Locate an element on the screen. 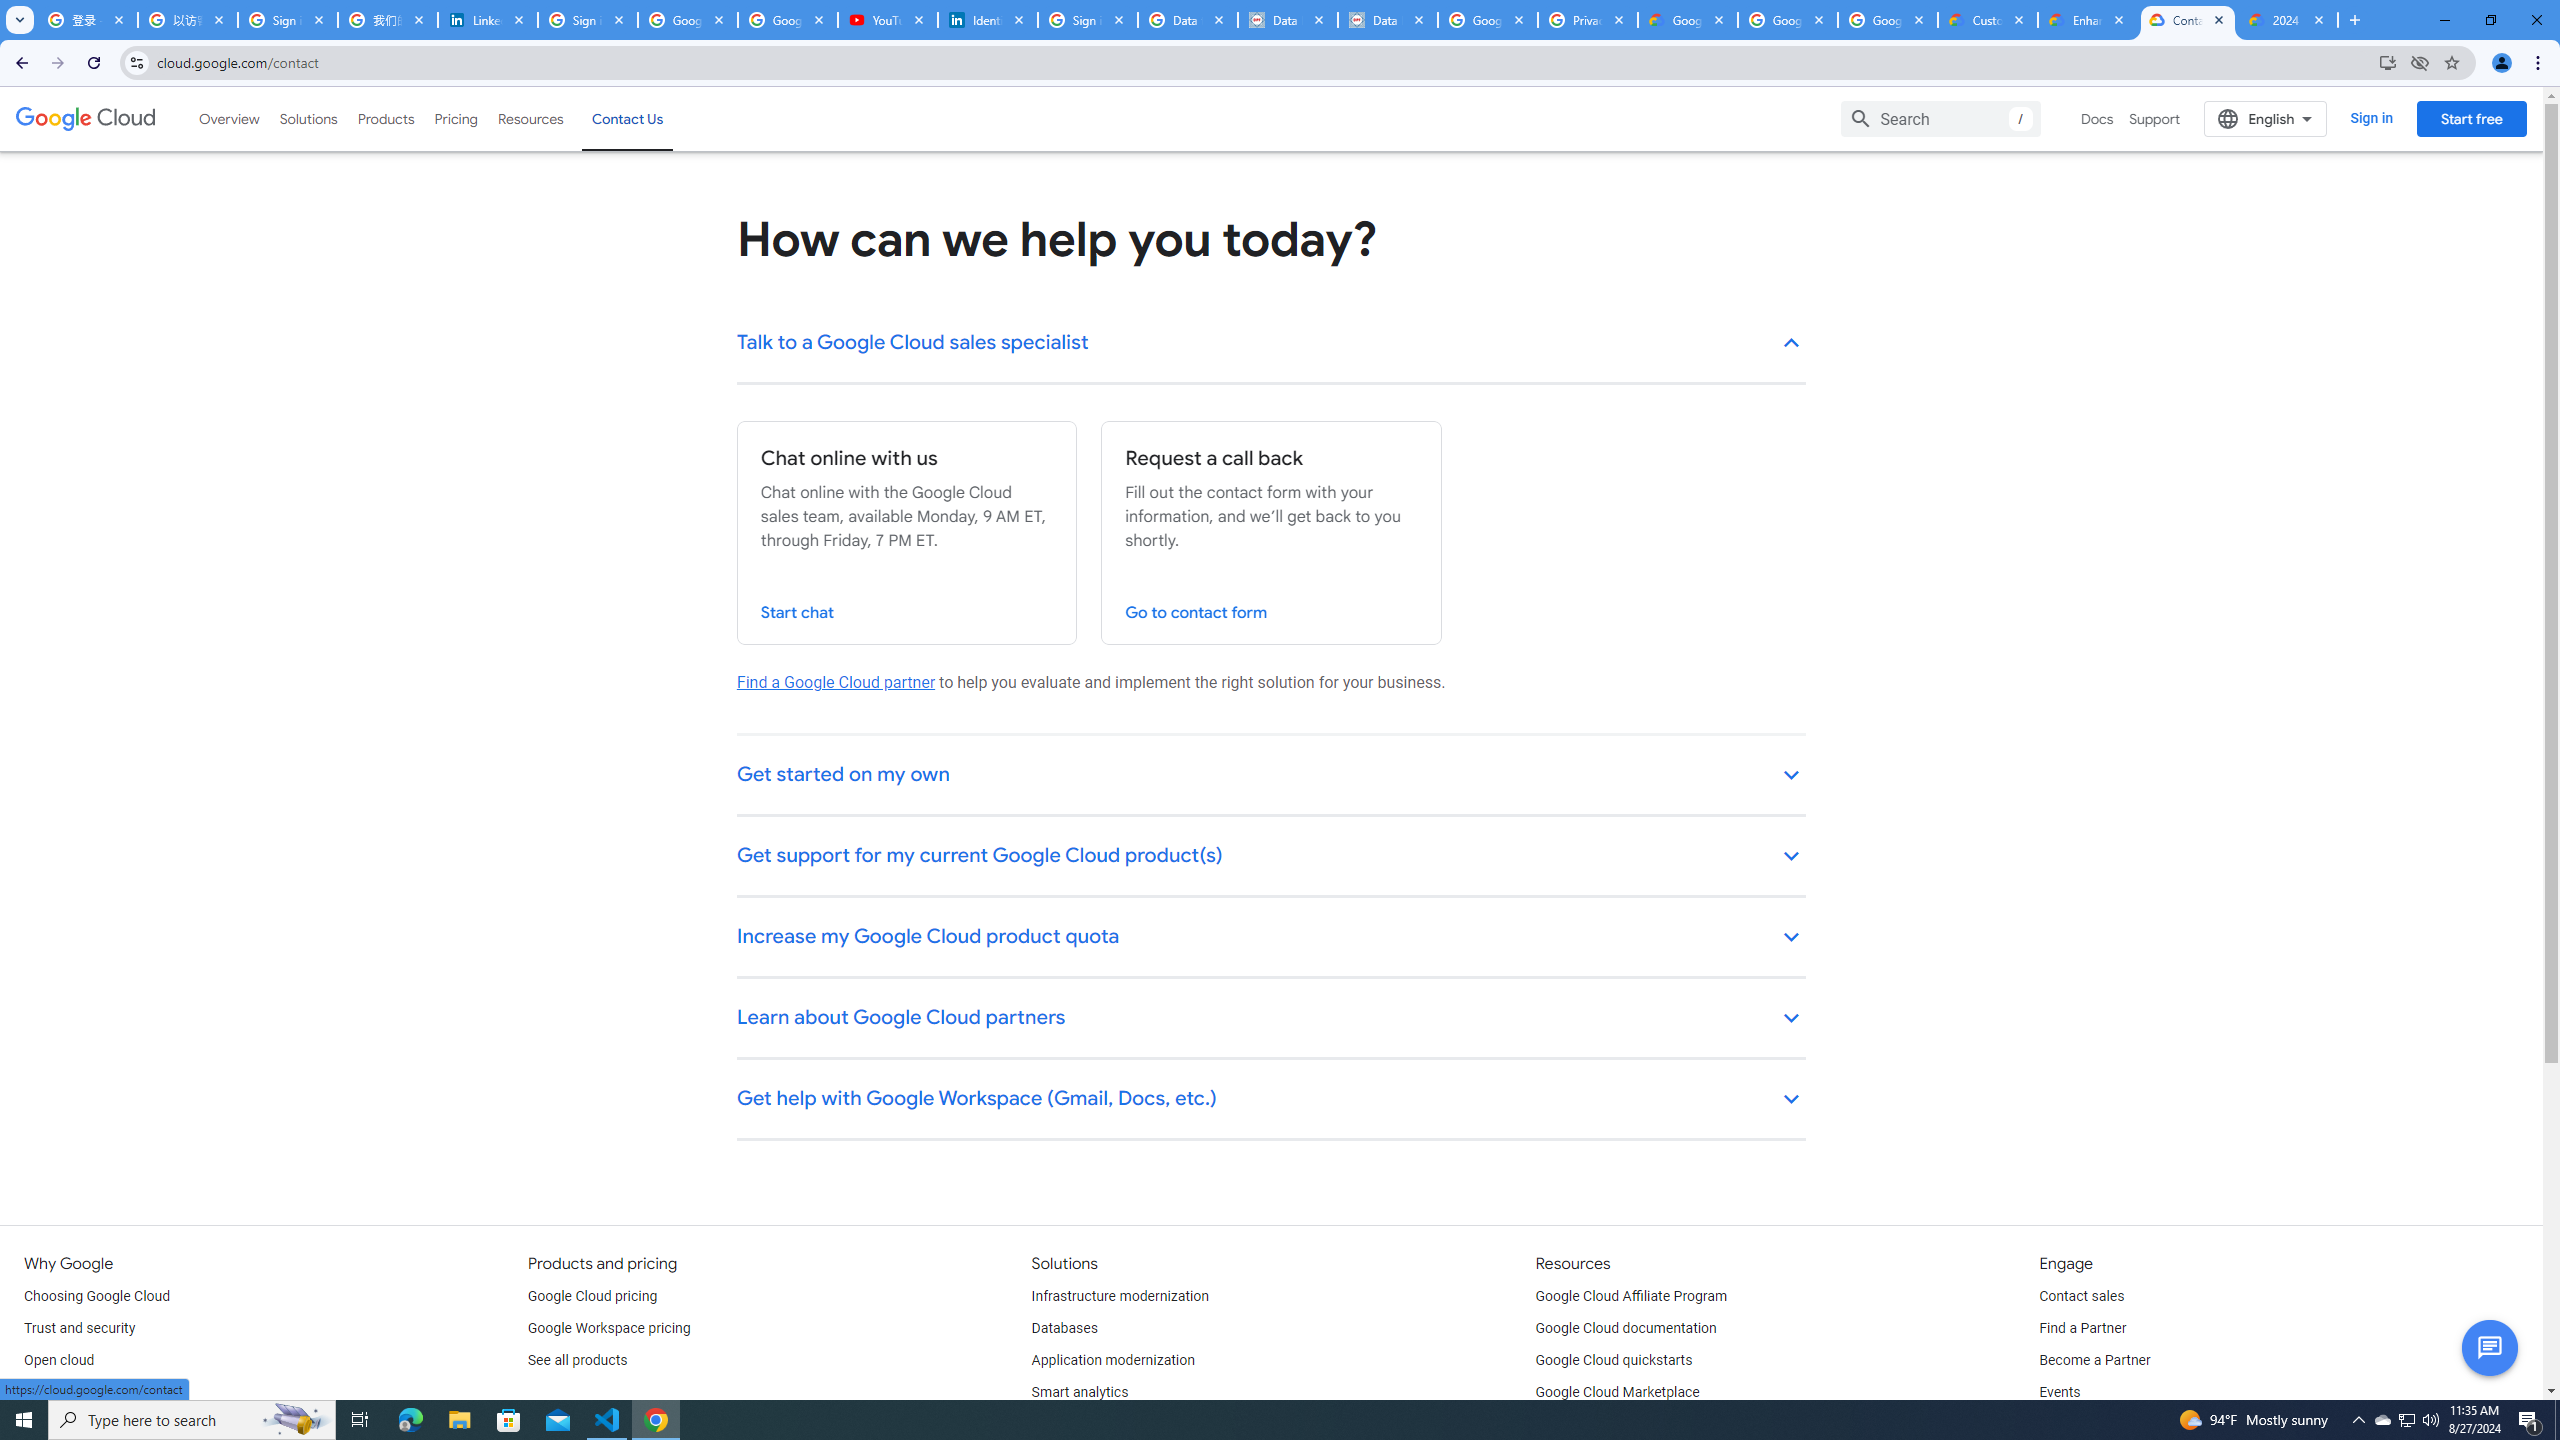  Sign in - Google Accounts is located at coordinates (288, 20).